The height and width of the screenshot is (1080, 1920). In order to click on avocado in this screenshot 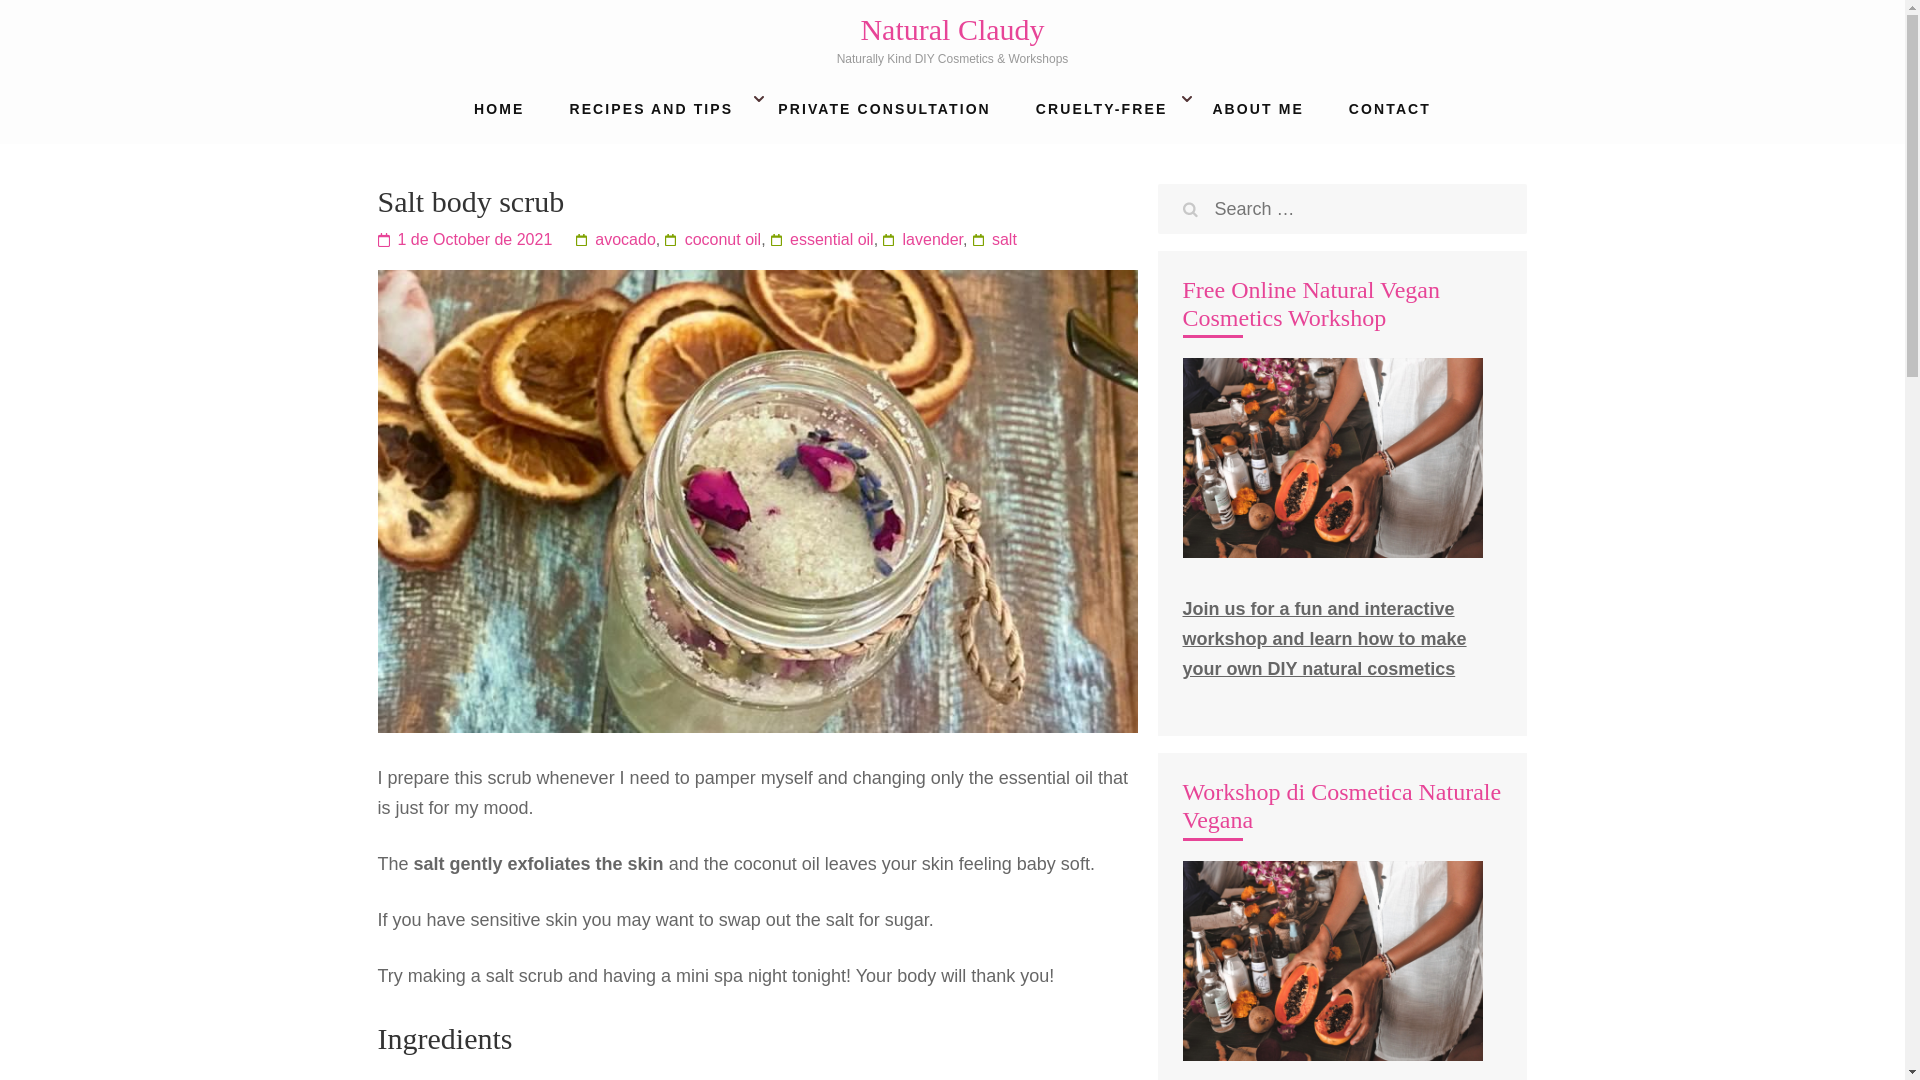, I will do `click(615, 240)`.